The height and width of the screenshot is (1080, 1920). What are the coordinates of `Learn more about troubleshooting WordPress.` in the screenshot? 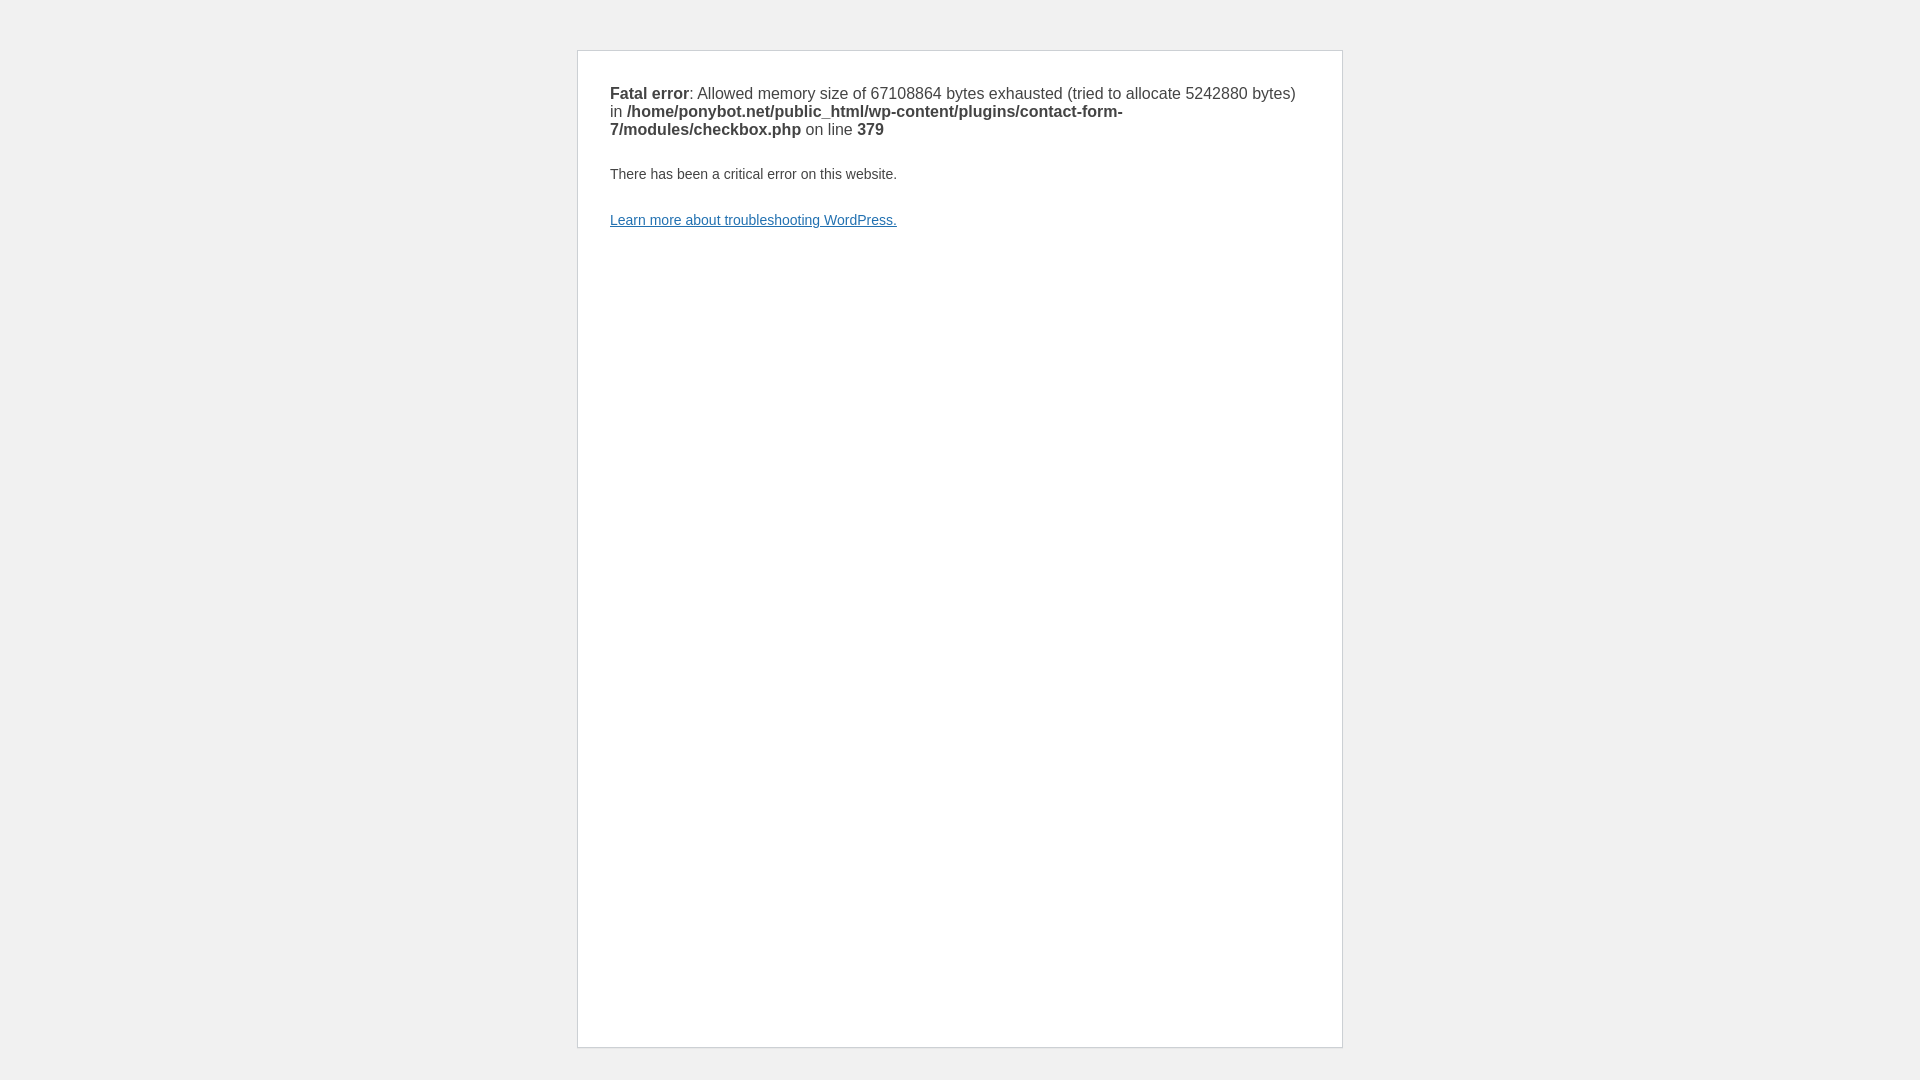 It's located at (753, 219).